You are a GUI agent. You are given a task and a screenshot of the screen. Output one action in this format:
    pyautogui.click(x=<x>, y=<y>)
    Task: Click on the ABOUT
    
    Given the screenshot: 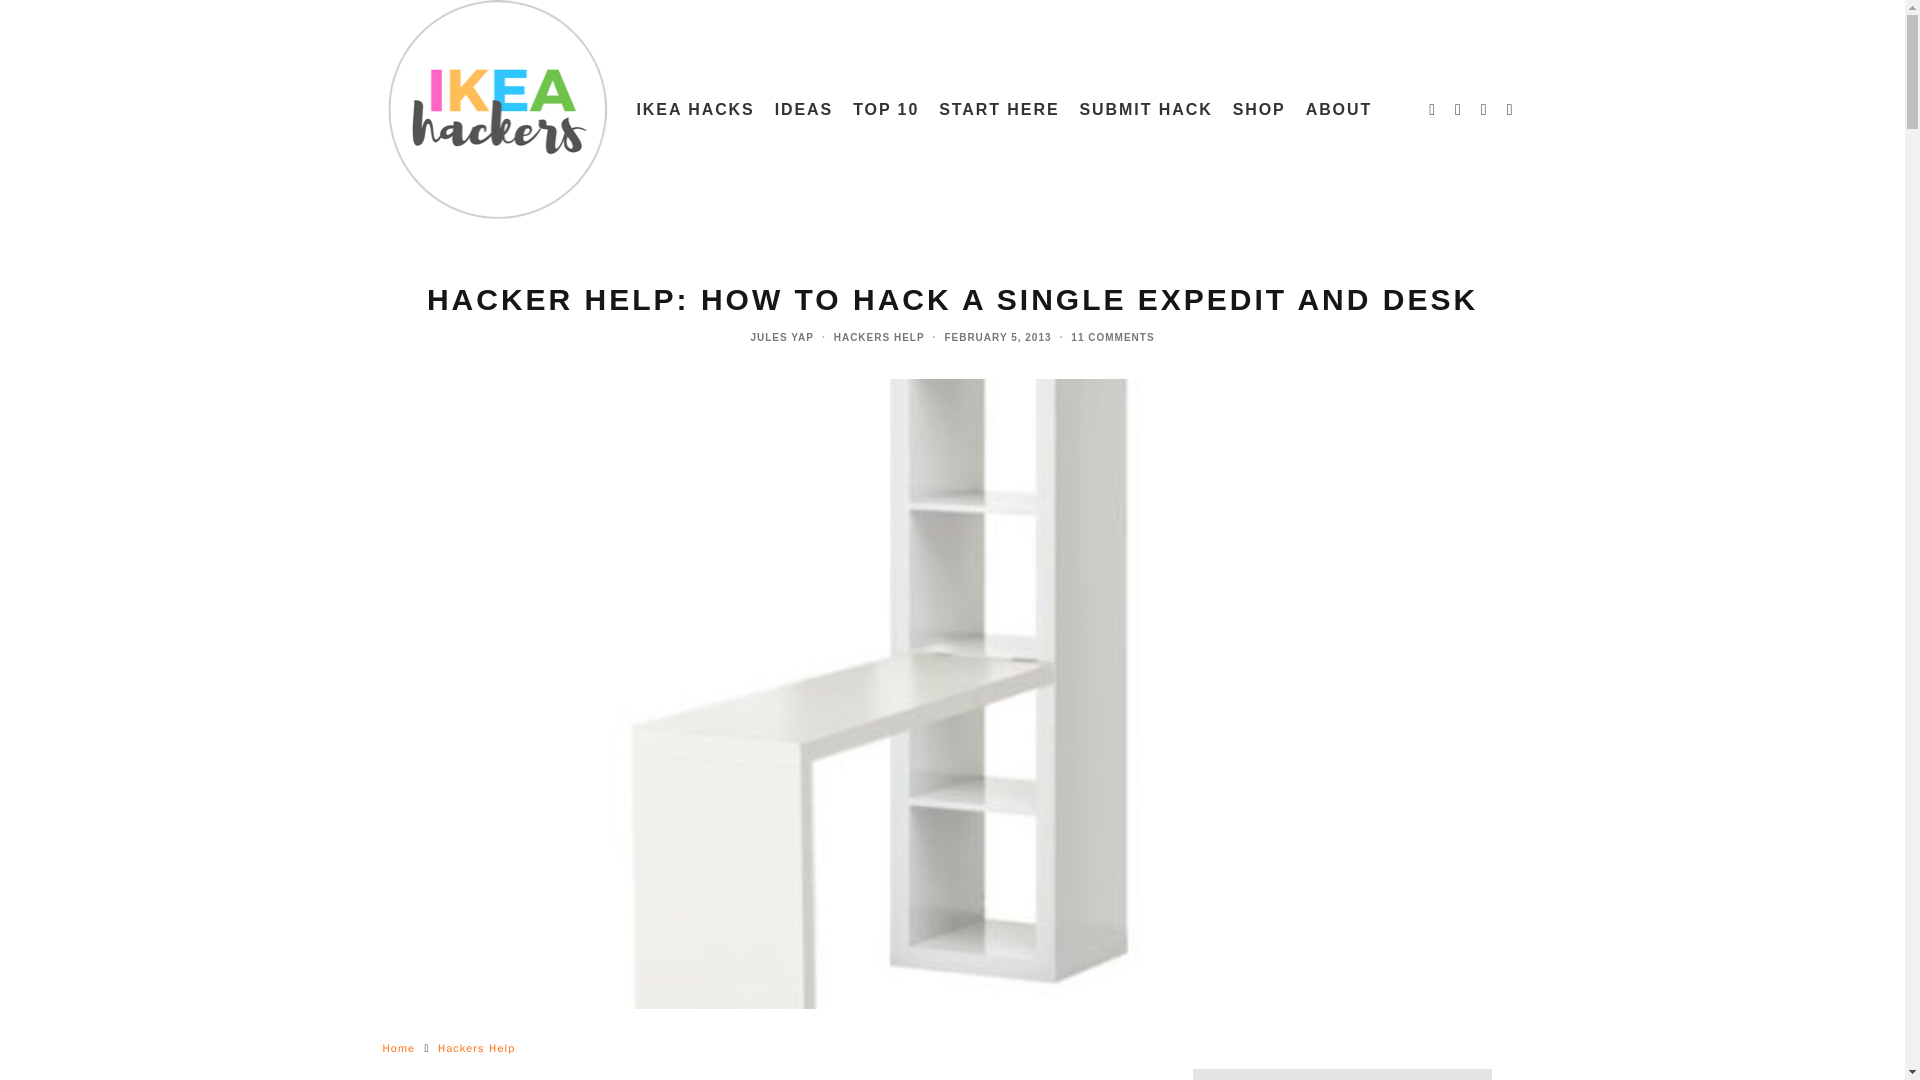 What is the action you would take?
    pyautogui.click(x=1339, y=110)
    